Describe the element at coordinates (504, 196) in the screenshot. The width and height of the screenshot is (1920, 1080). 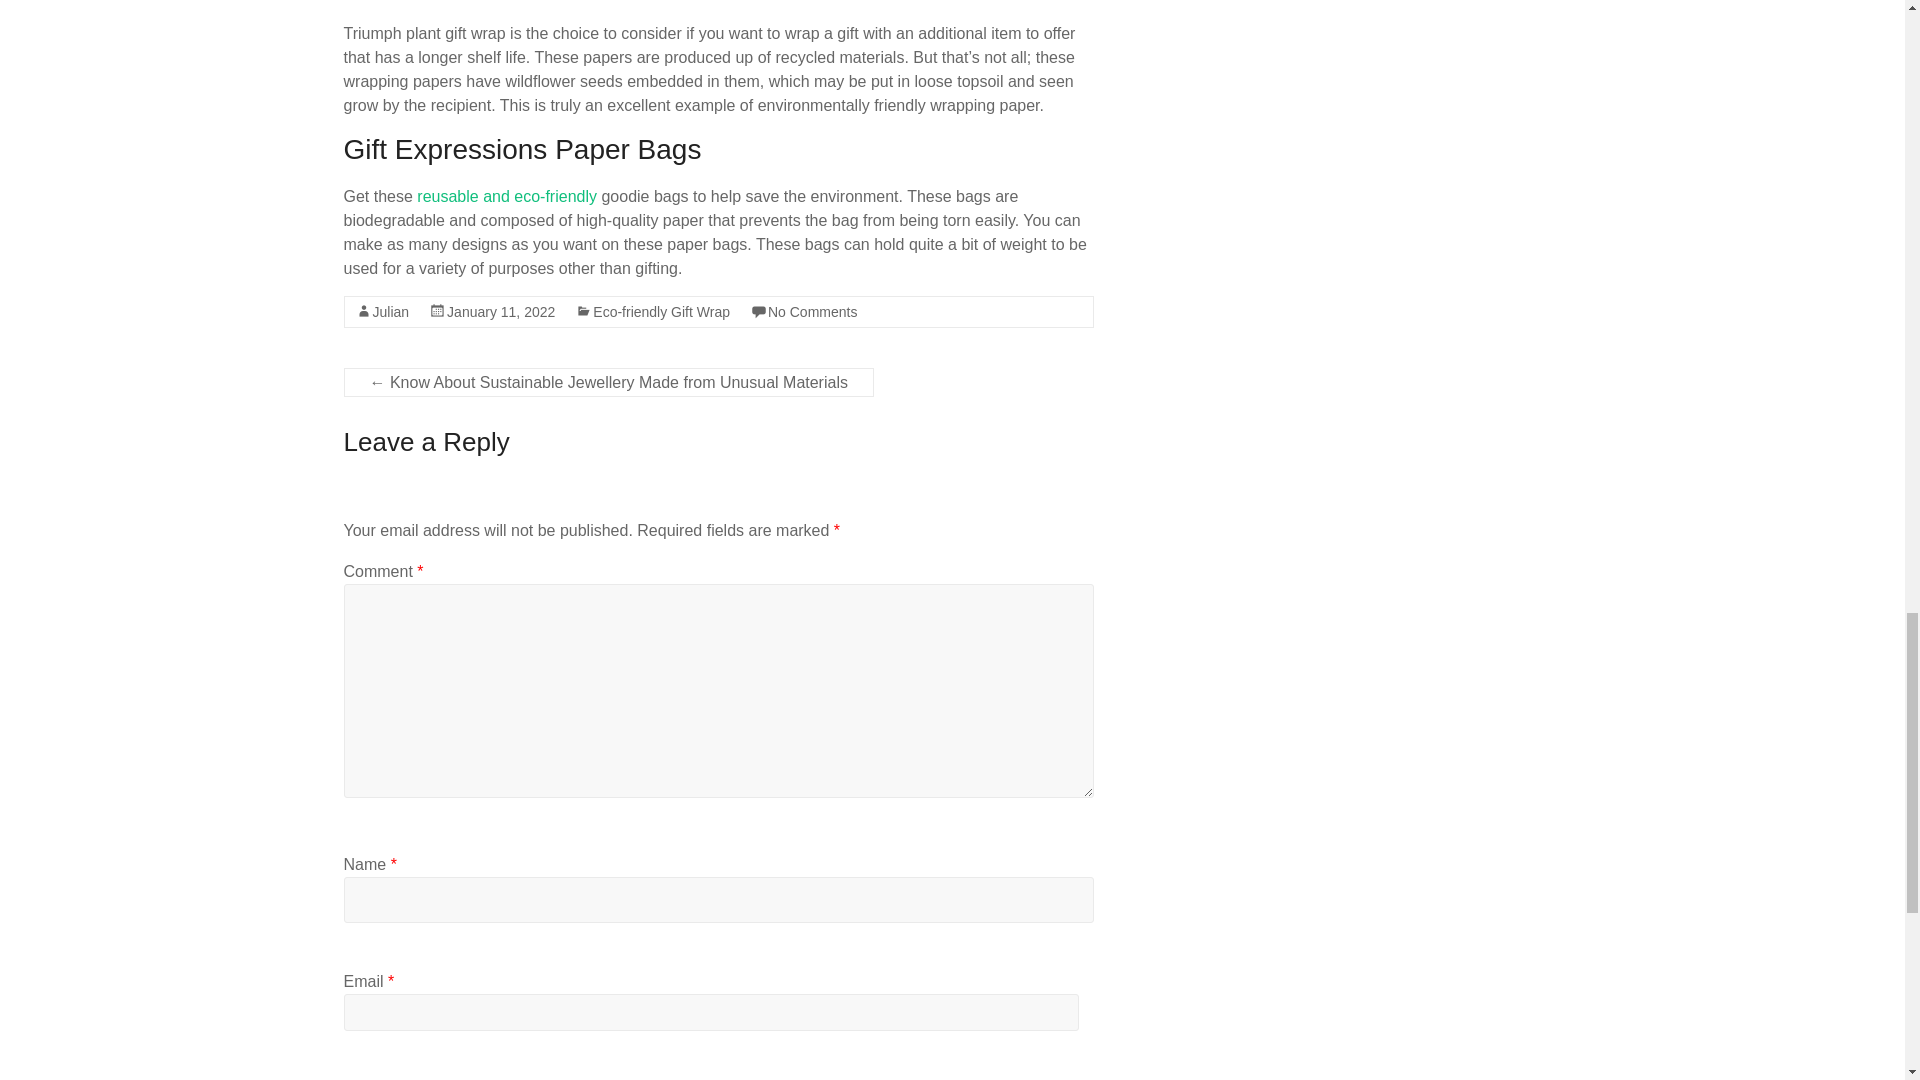
I see `reusable and eco-friendly` at that location.